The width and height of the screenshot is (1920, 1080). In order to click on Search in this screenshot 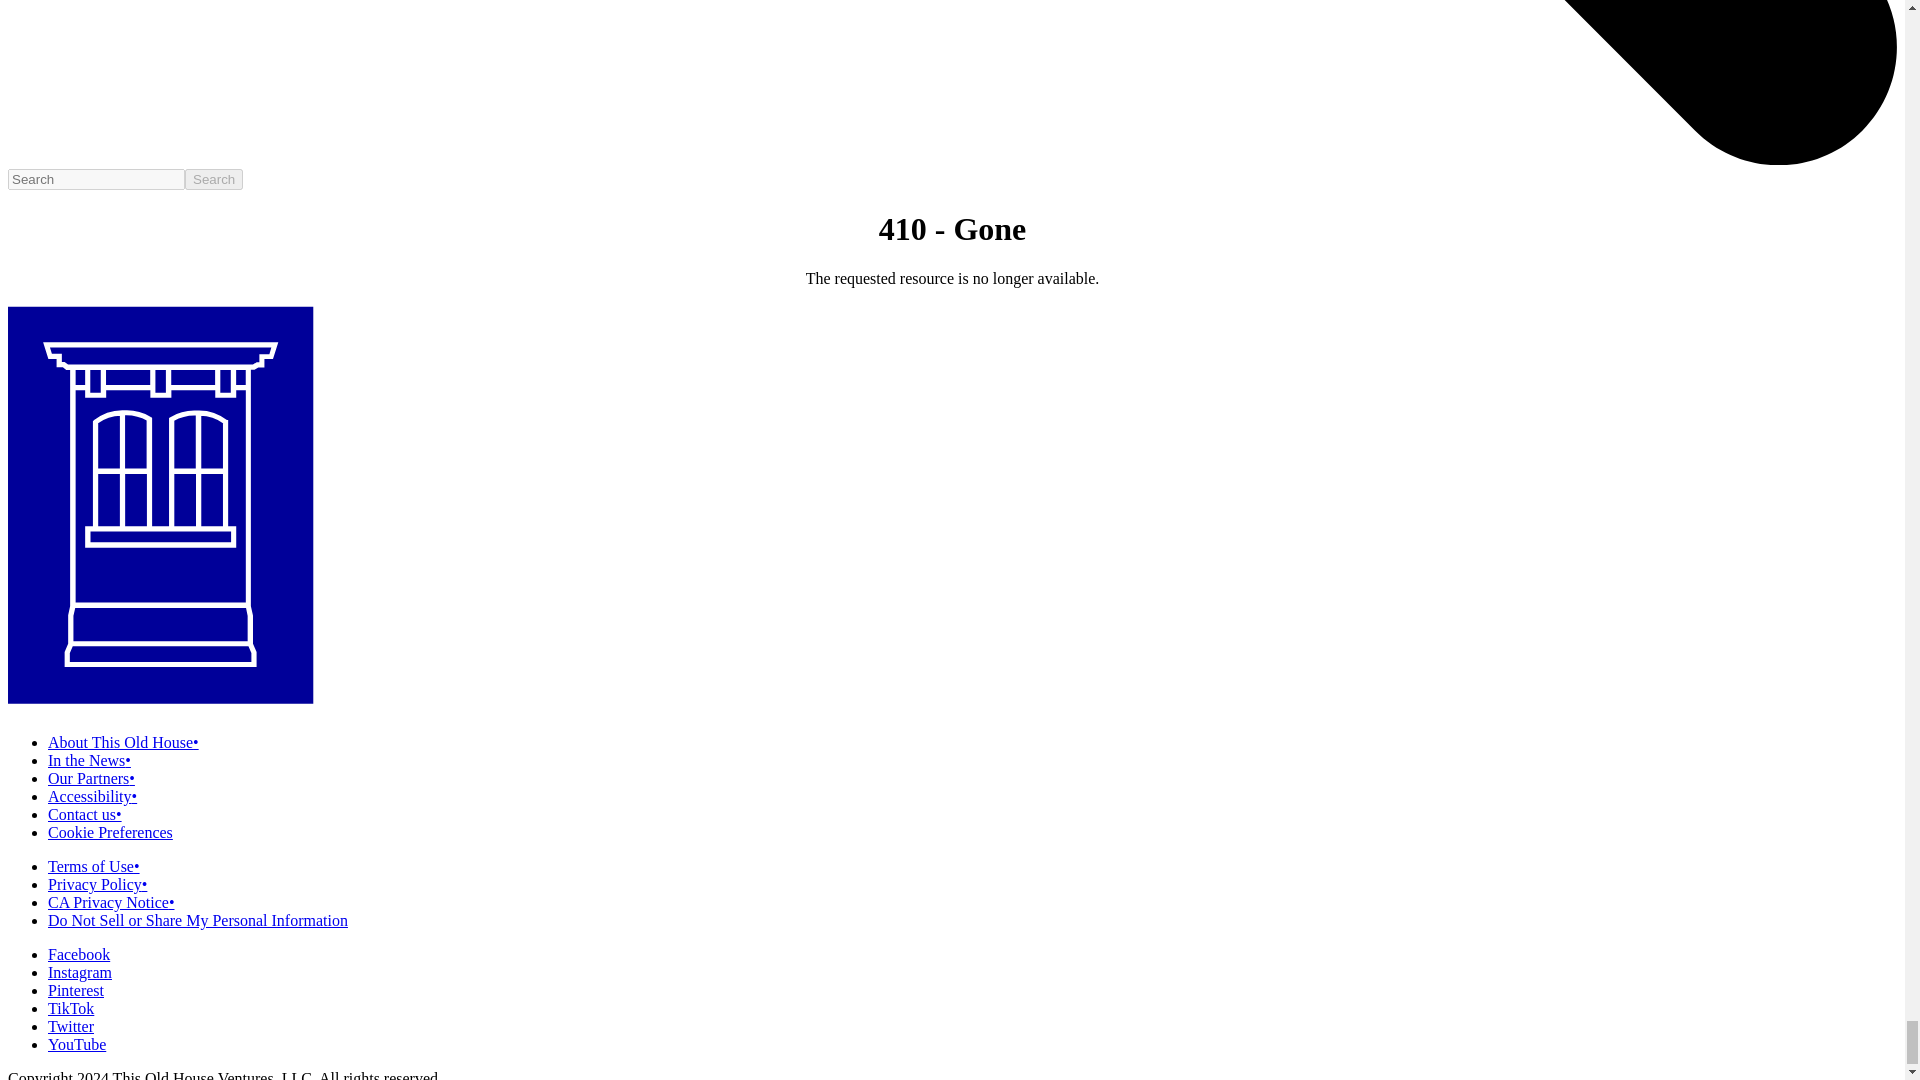, I will do `click(214, 179)`.